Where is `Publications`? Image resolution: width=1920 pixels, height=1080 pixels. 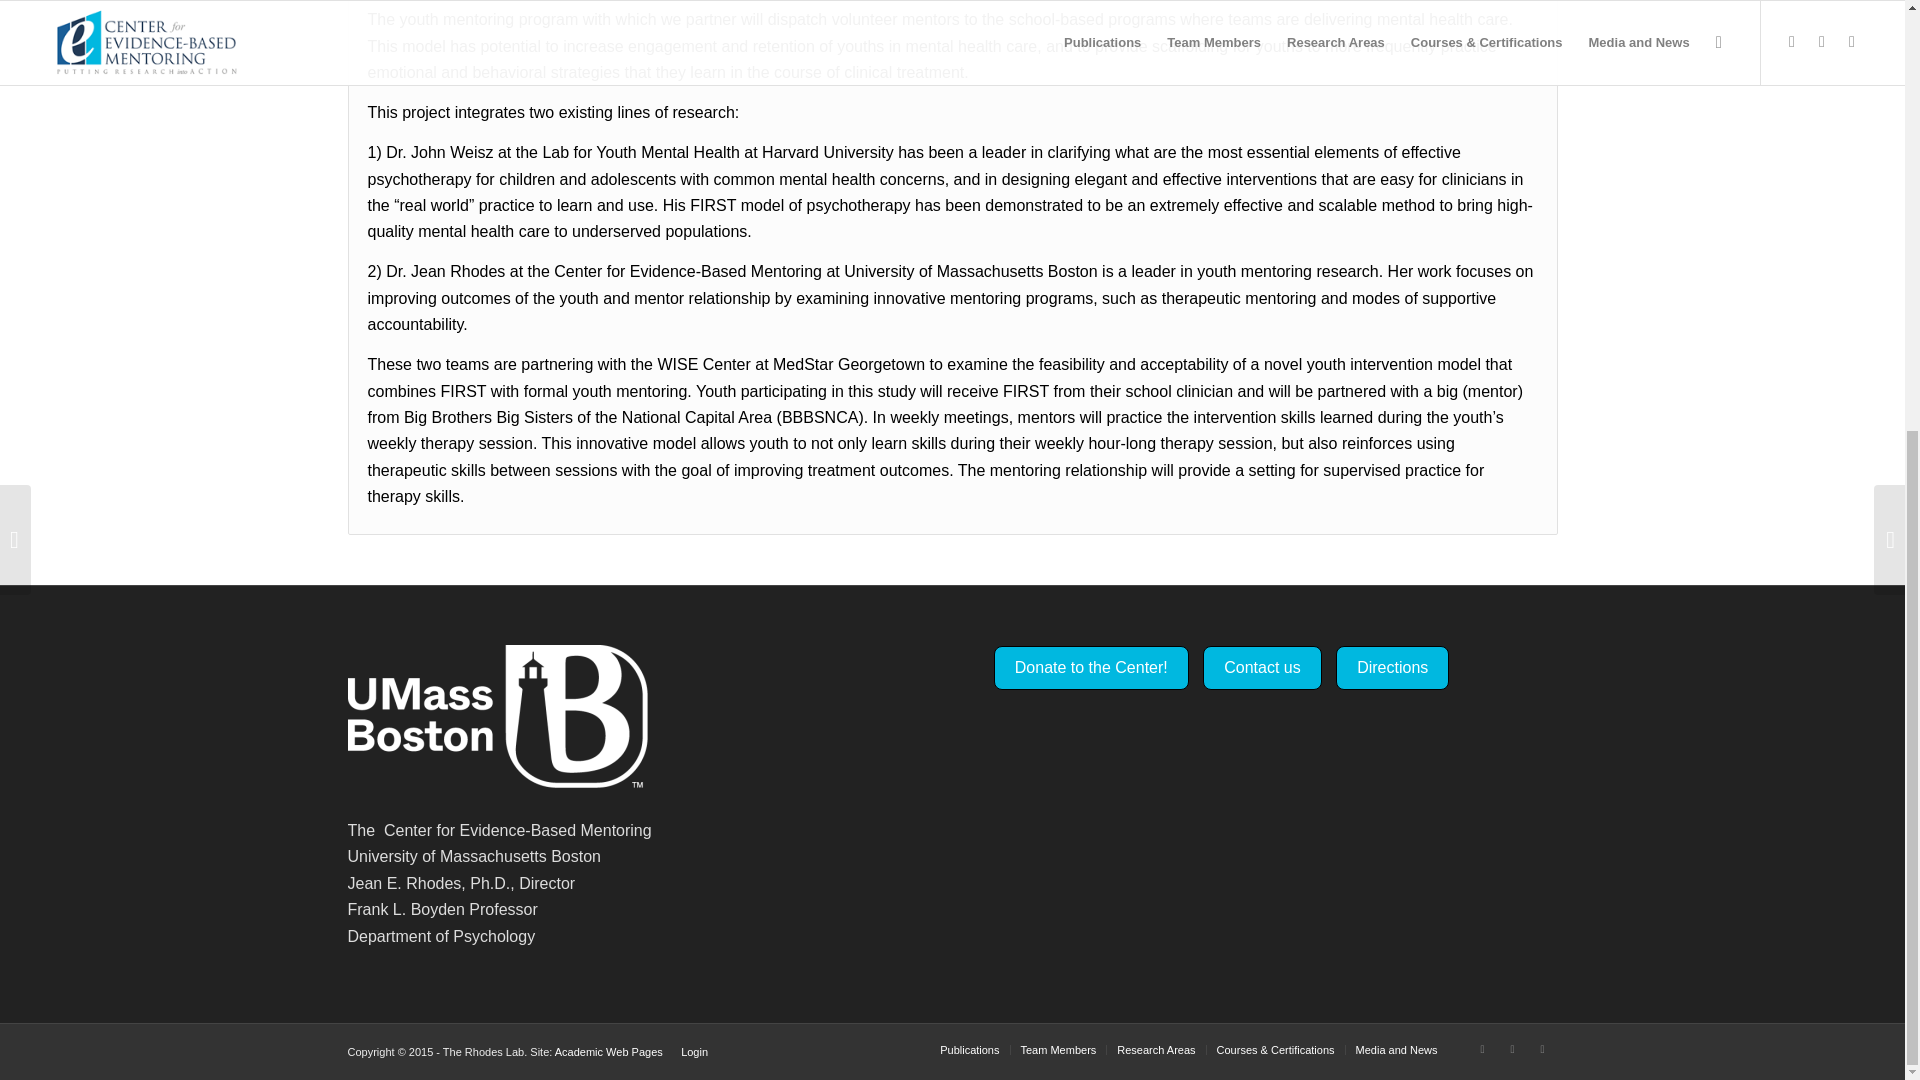
Publications is located at coordinates (969, 1050).